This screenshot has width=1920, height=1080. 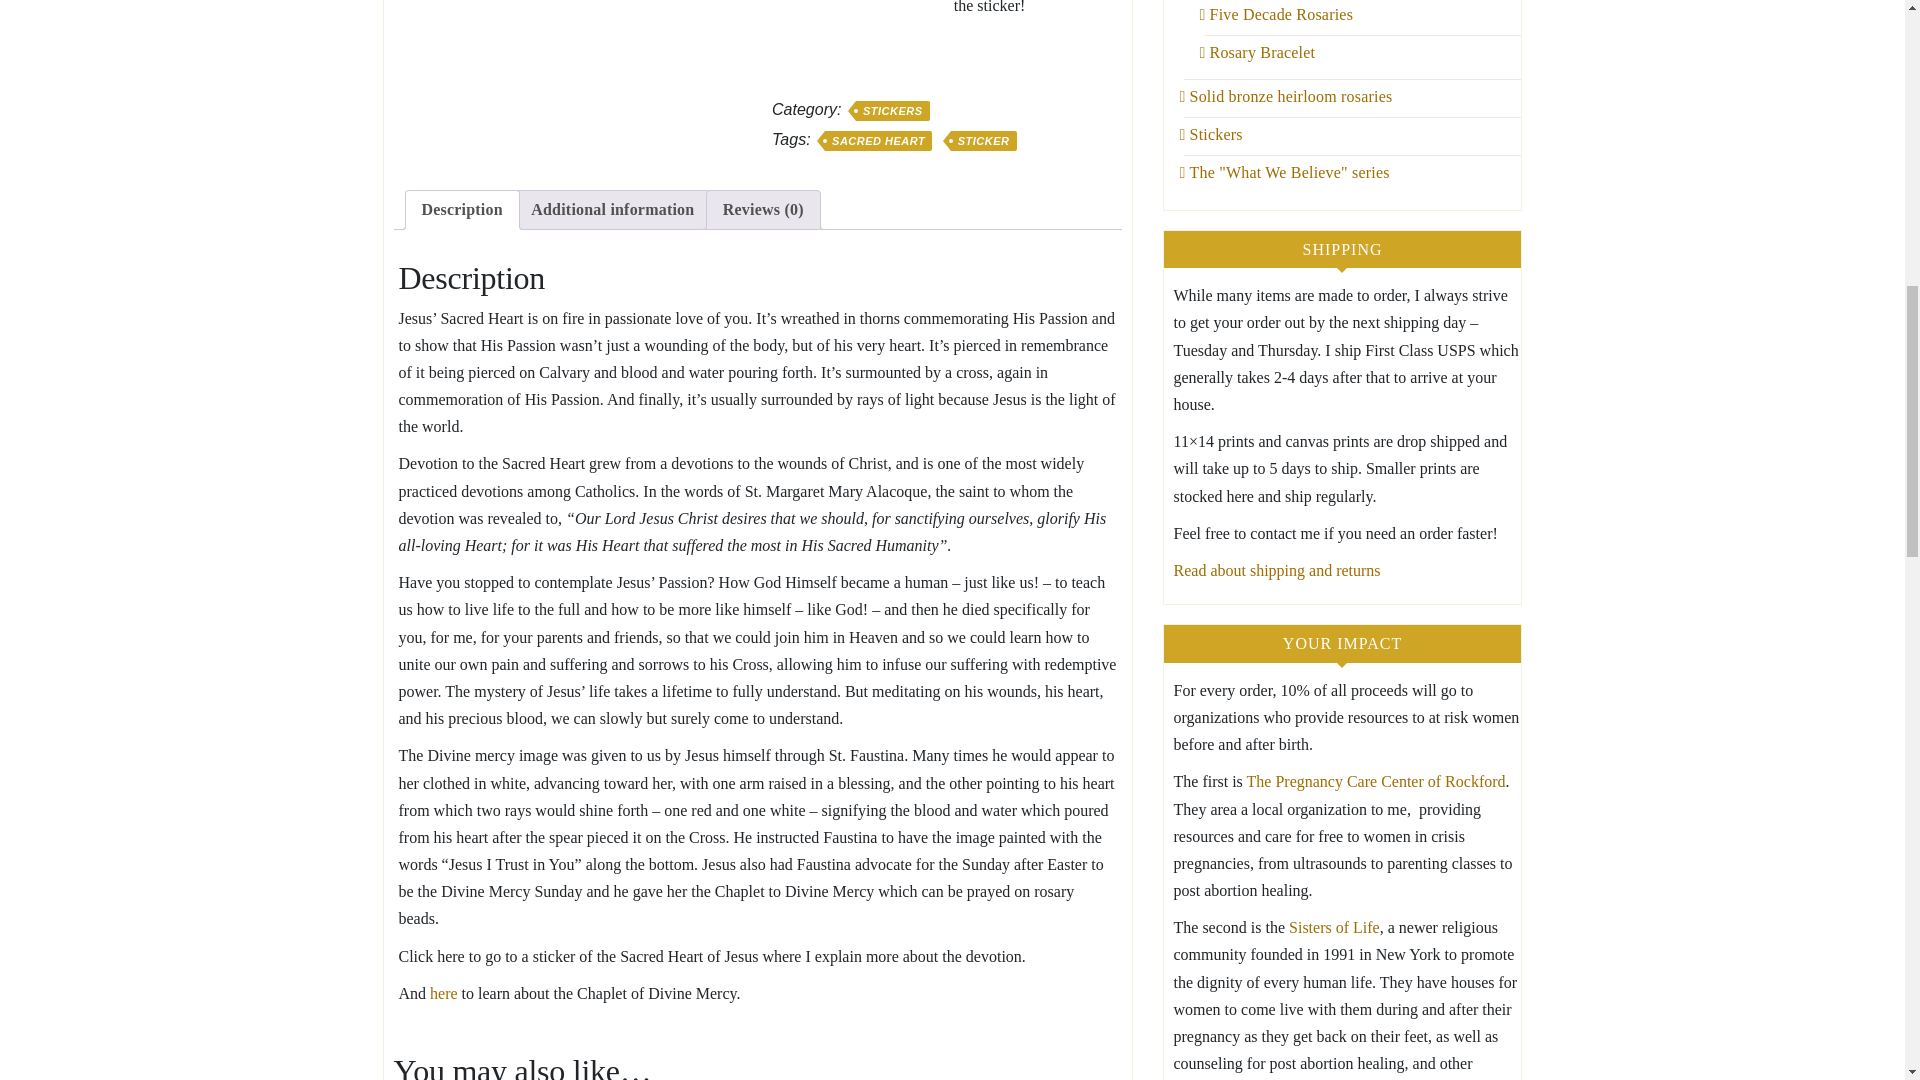 What do you see at coordinates (984, 140) in the screenshot?
I see `STICKER` at bounding box center [984, 140].